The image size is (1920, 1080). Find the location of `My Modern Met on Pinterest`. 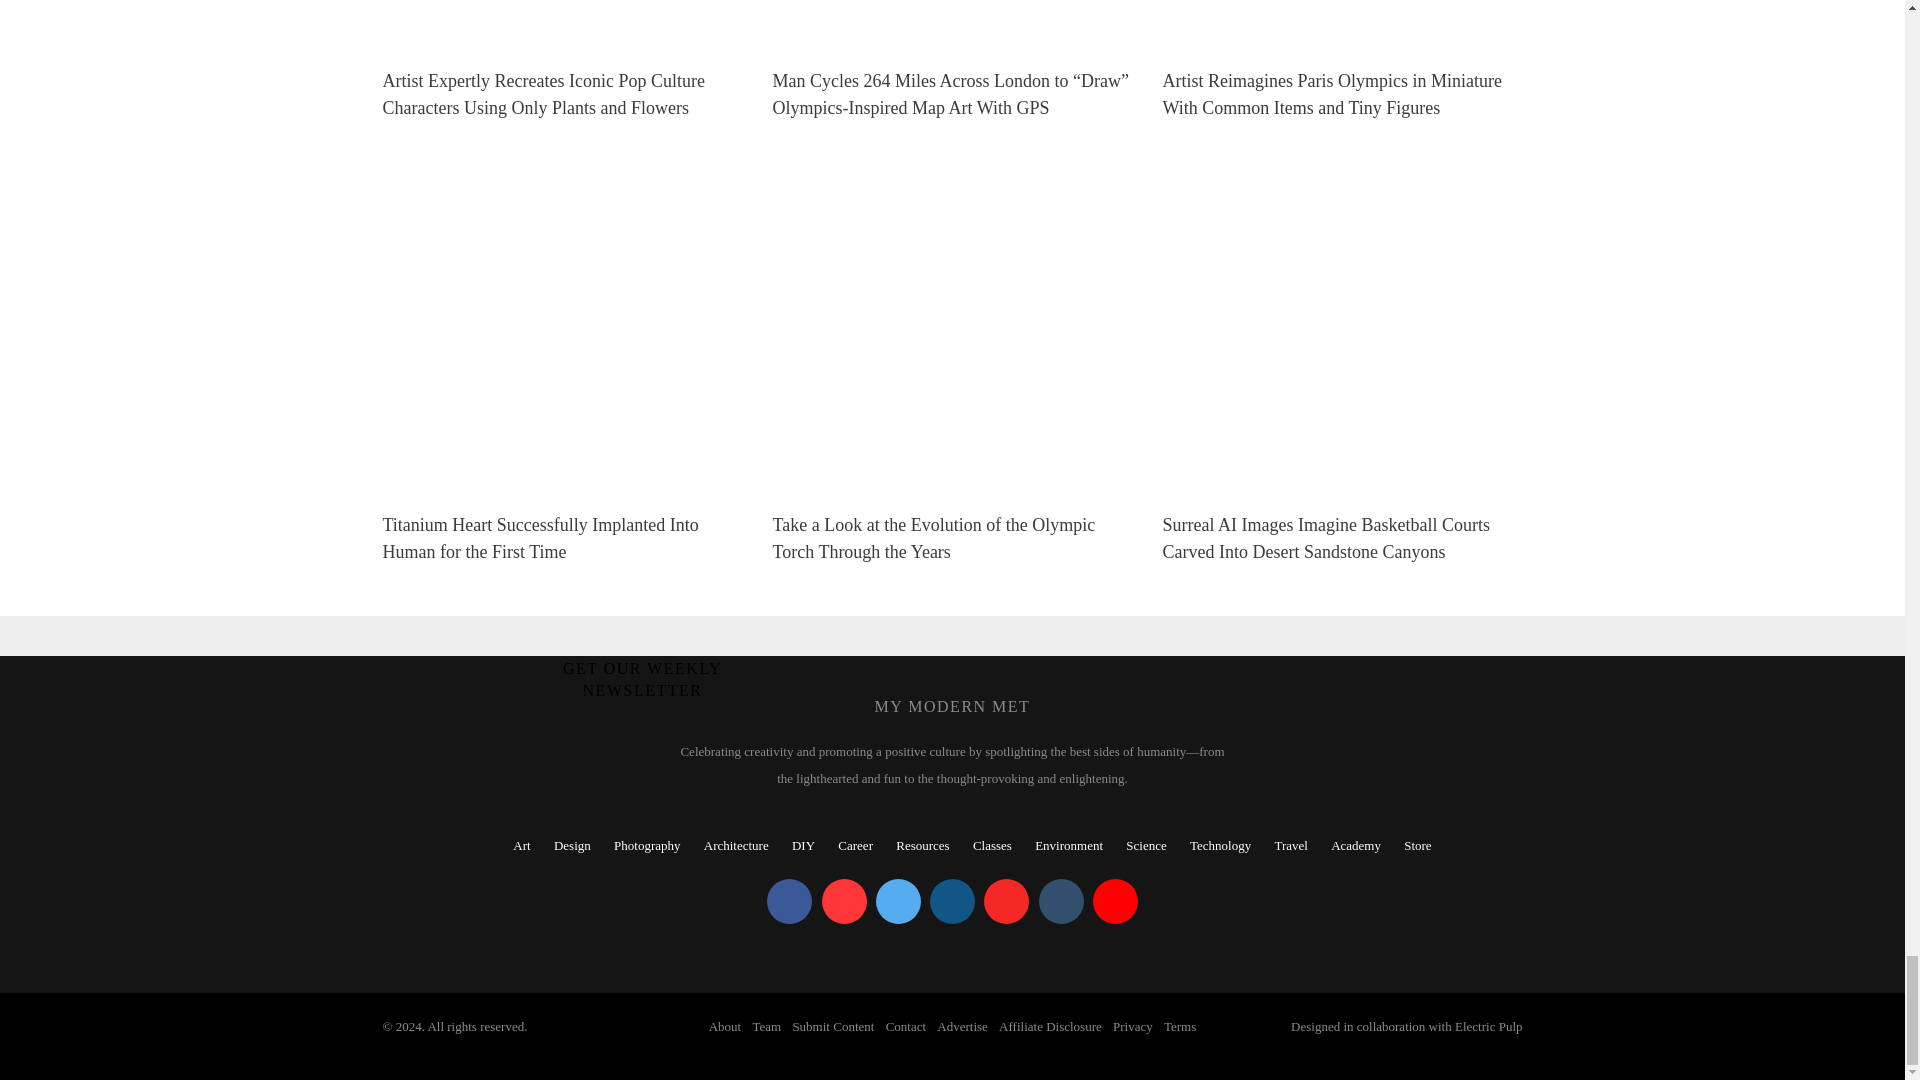

My Modern Met on Pinterest is located at coordinates (844, 902).